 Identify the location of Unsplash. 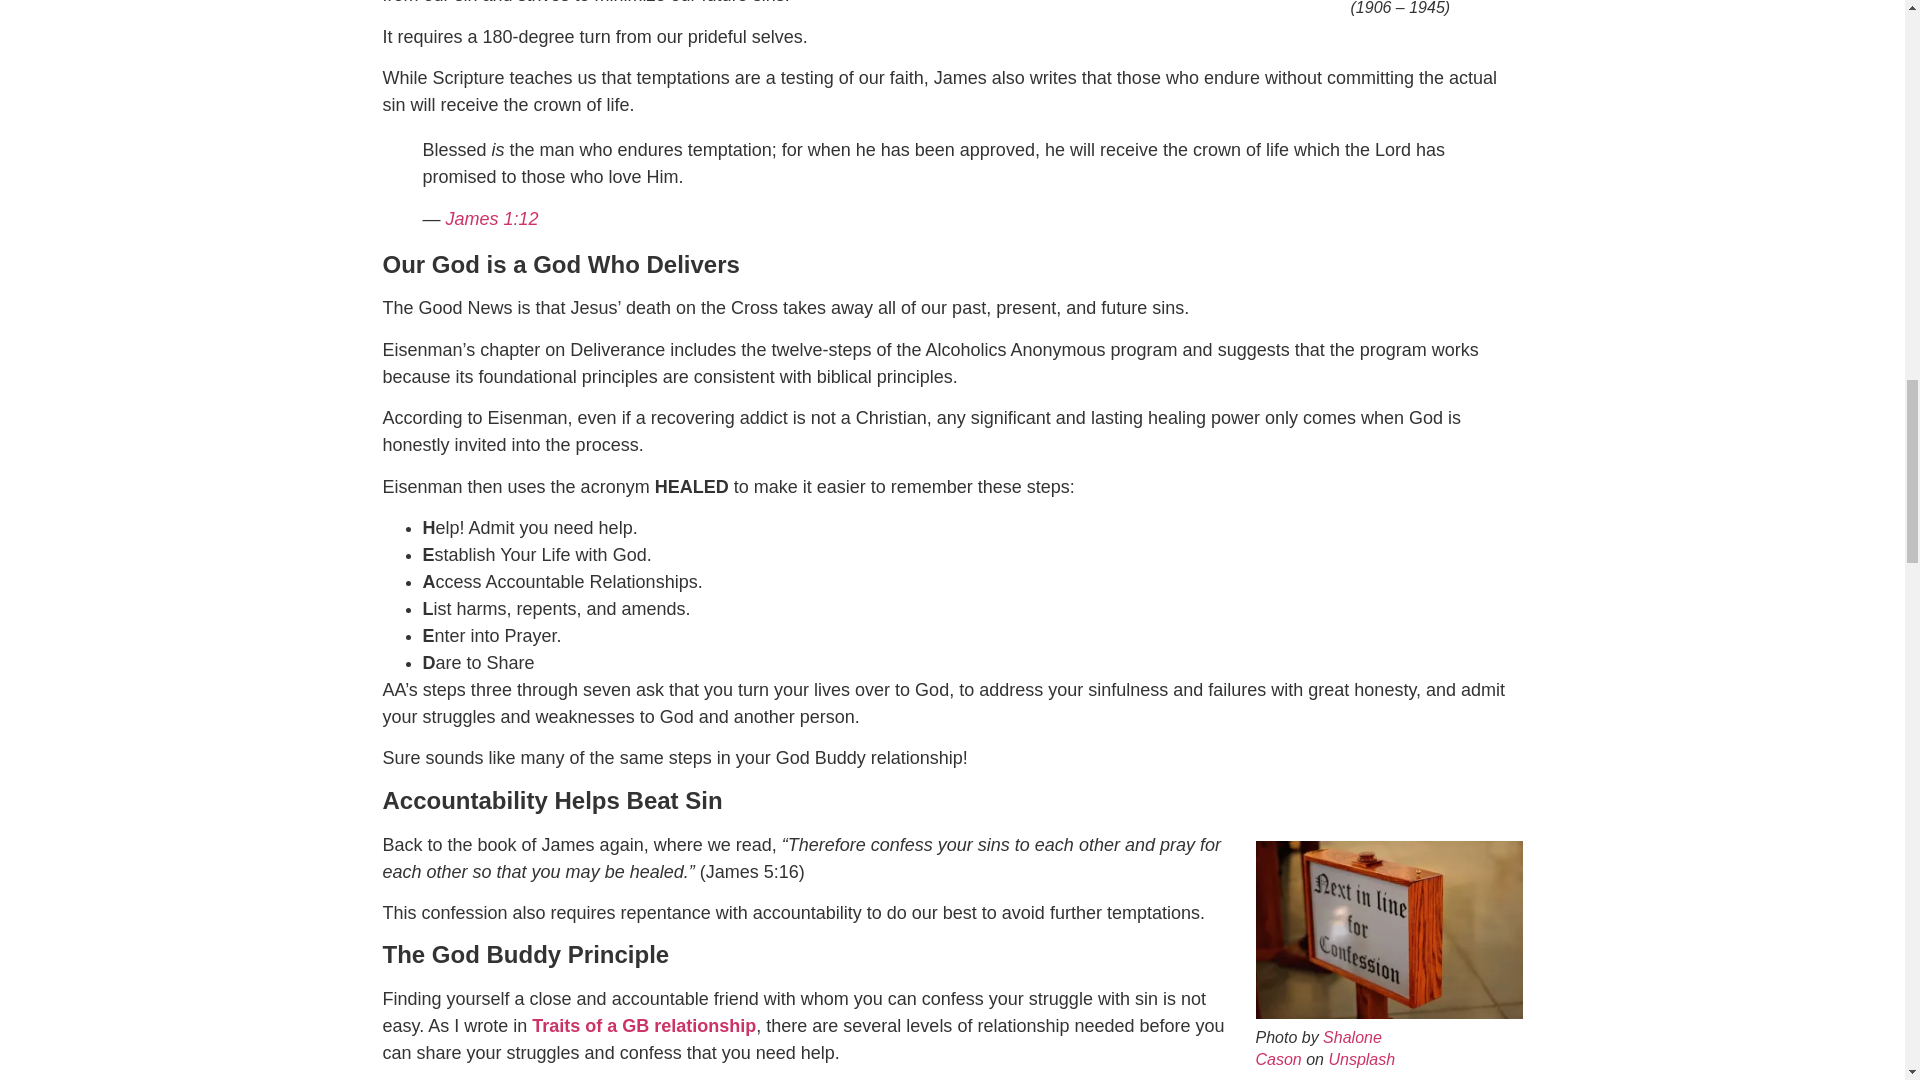
(1362, 1059).